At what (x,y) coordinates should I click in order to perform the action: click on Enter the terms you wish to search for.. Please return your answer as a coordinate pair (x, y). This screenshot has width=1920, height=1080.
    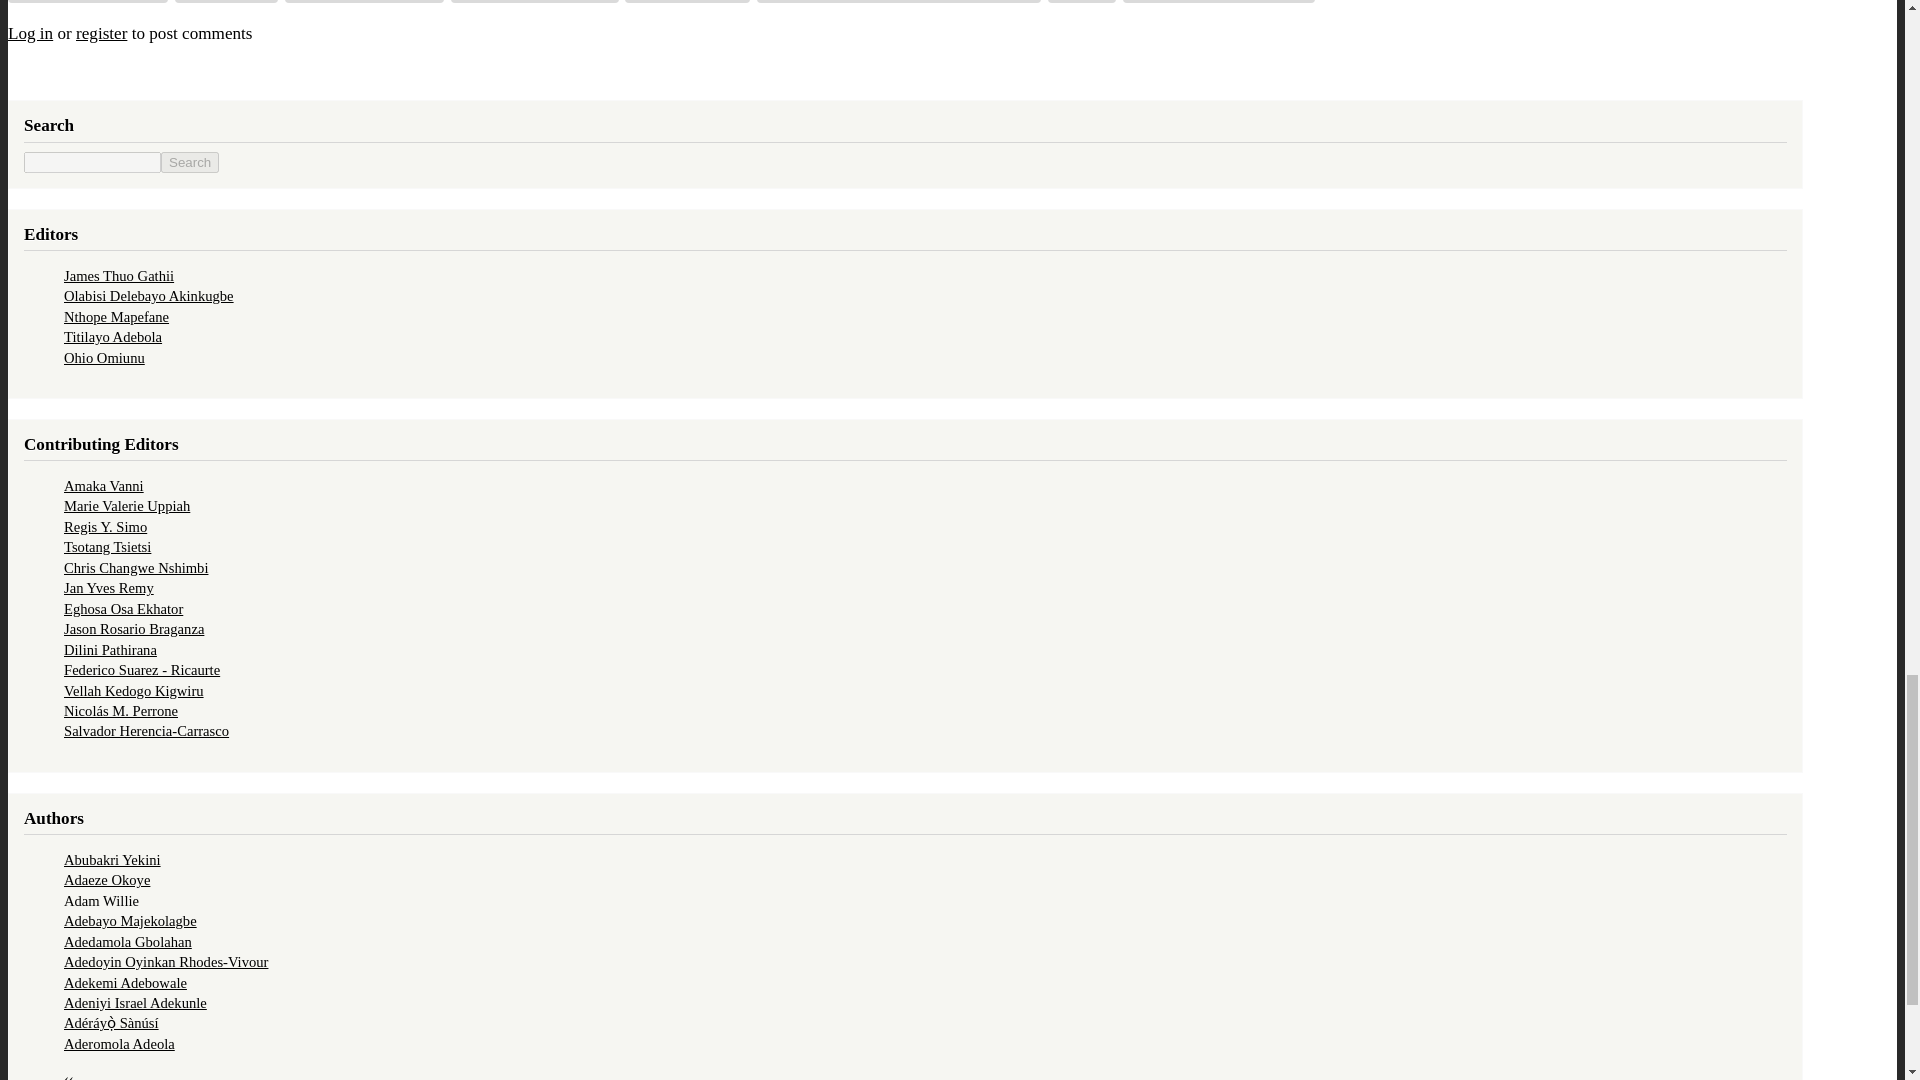
    Looking at the image, I should click on (92, 162).